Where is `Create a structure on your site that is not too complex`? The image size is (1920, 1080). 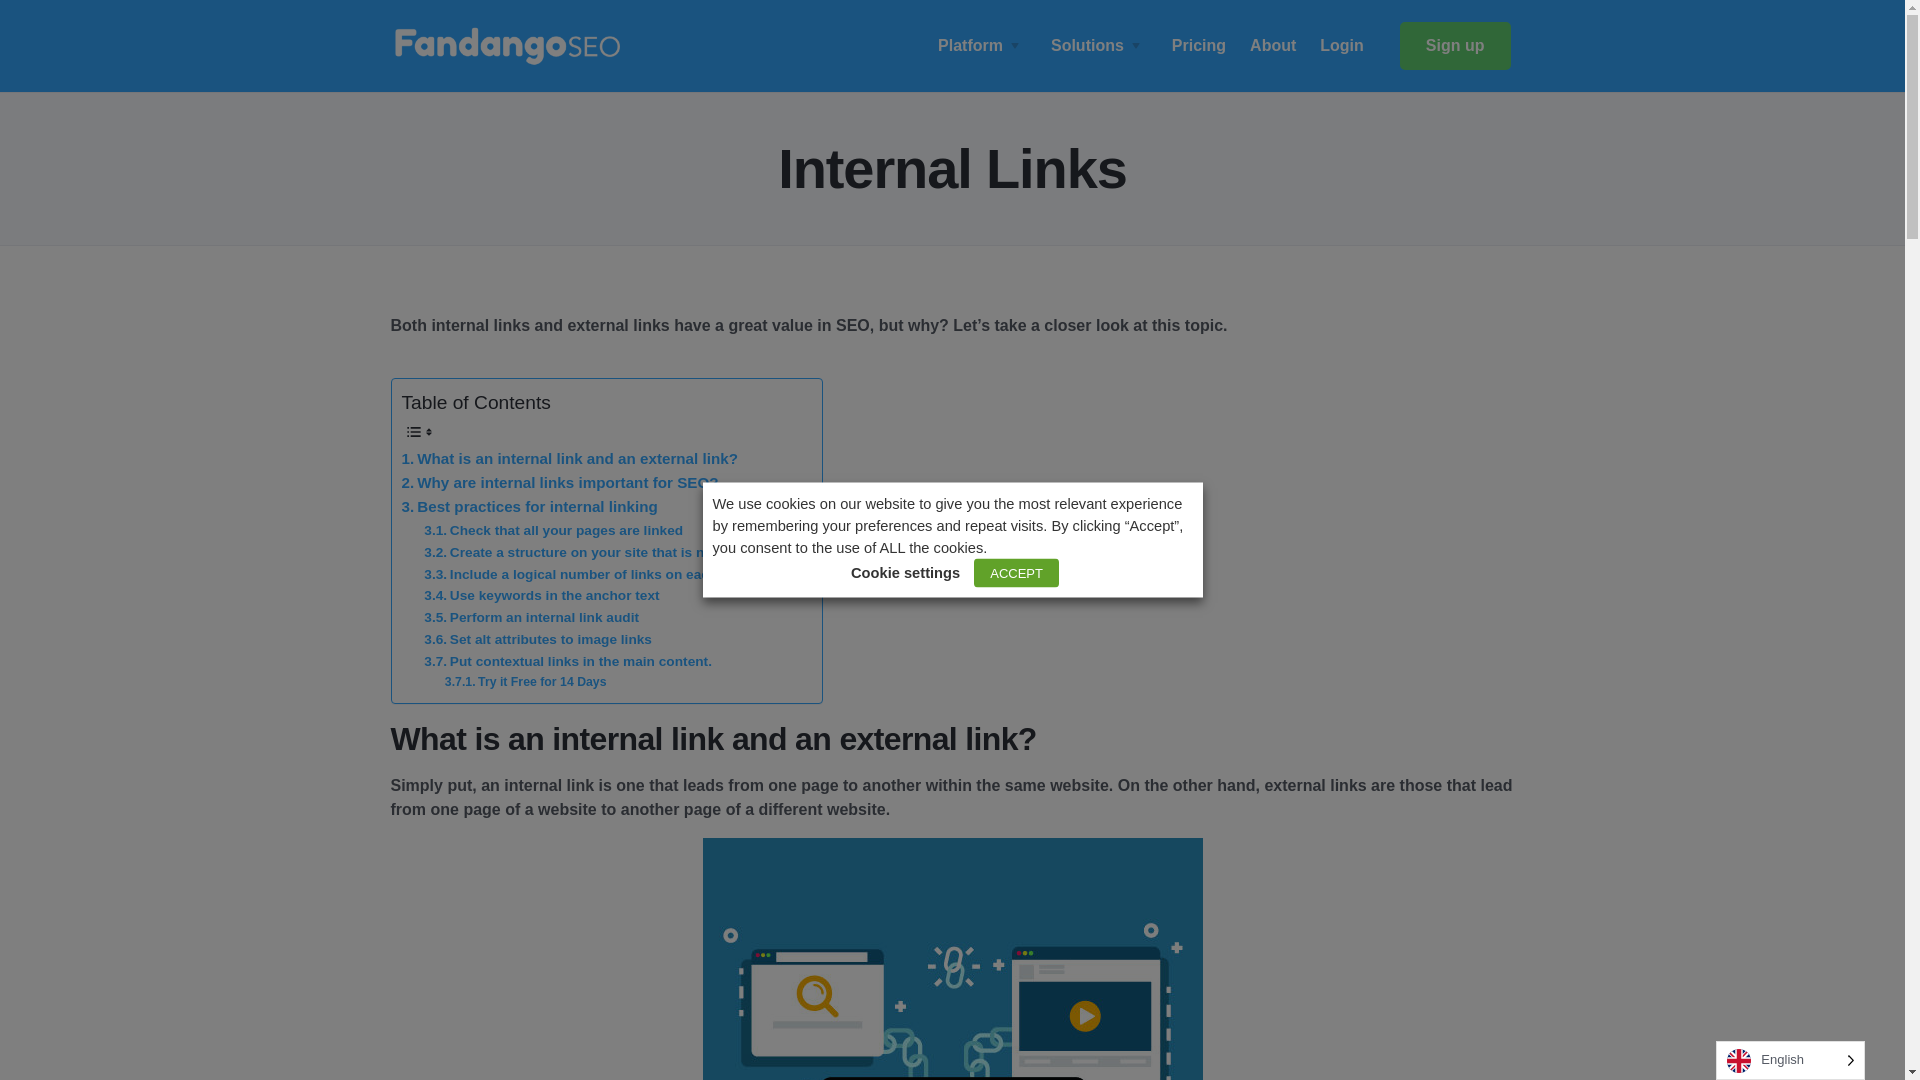 Create a structure on your site that is not too complex is located at coordinates (612, 552).